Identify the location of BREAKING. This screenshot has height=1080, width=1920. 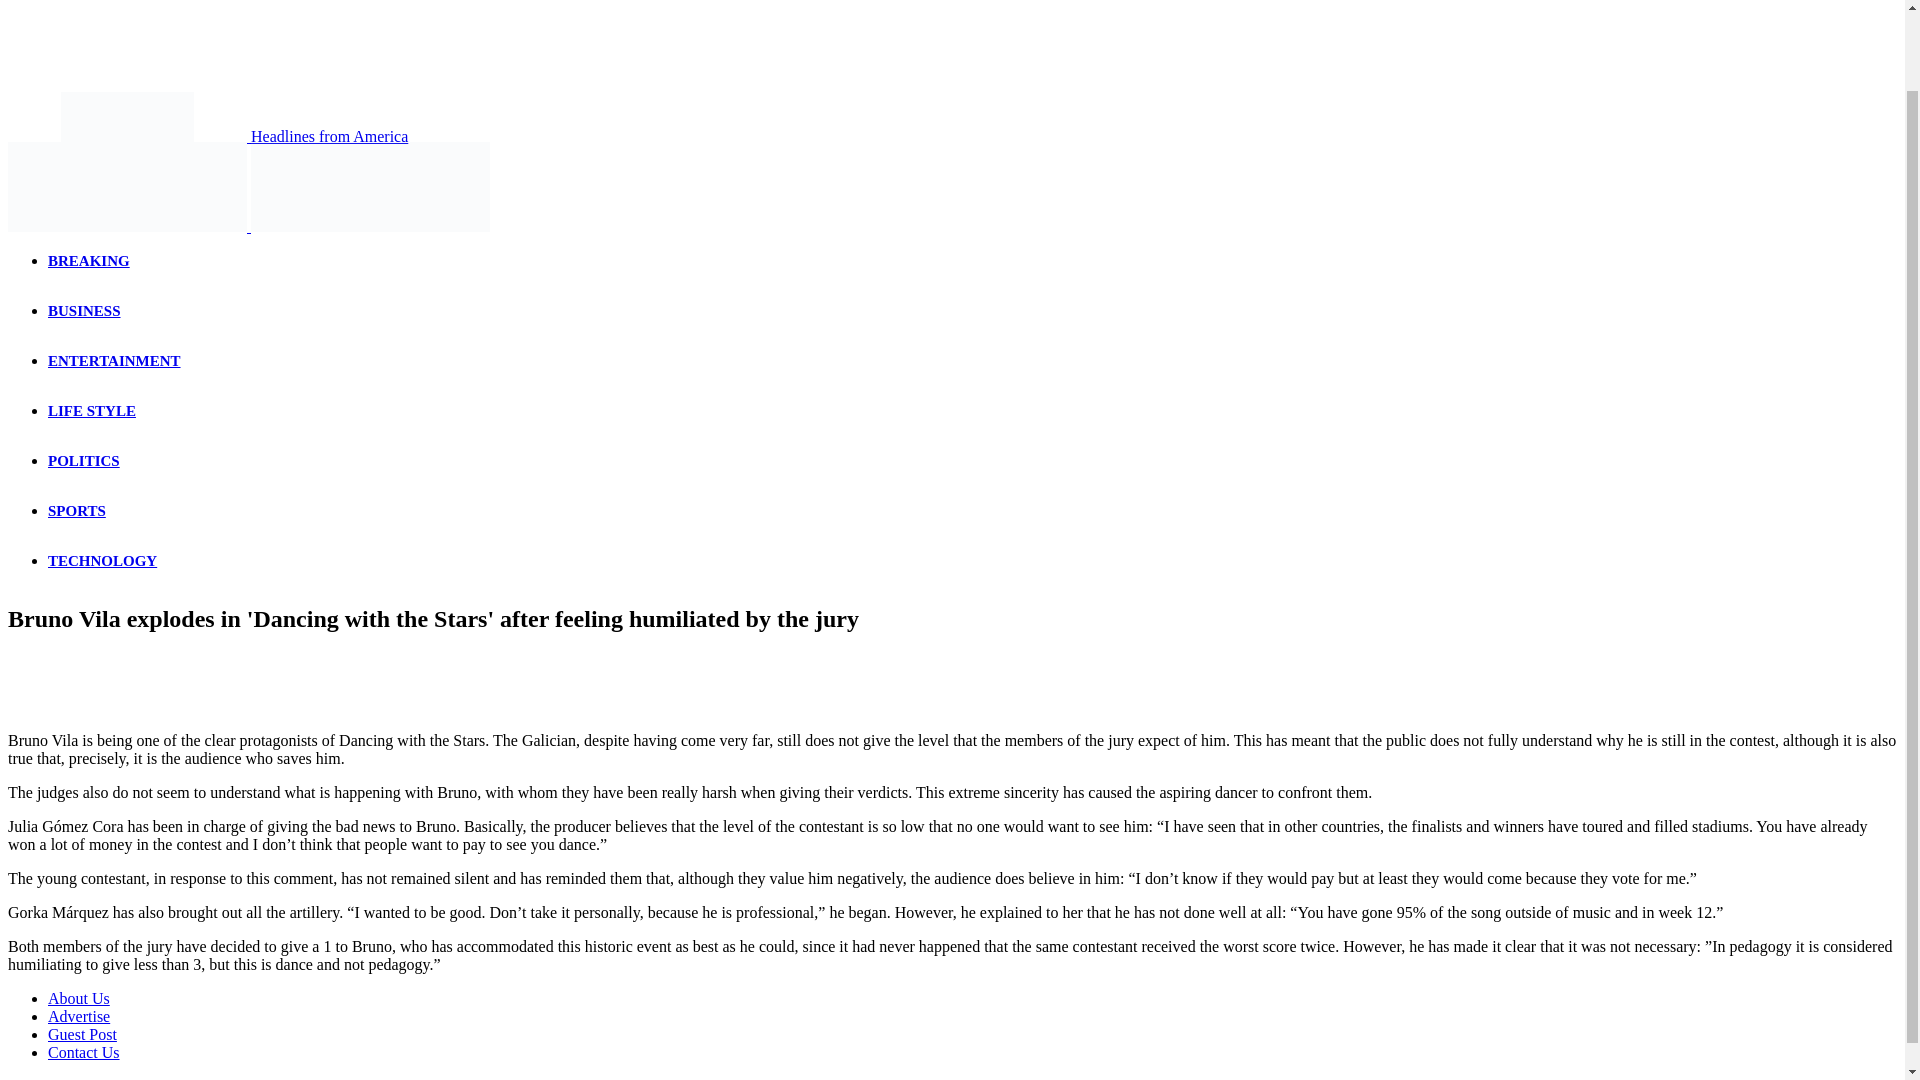
(89, 260).